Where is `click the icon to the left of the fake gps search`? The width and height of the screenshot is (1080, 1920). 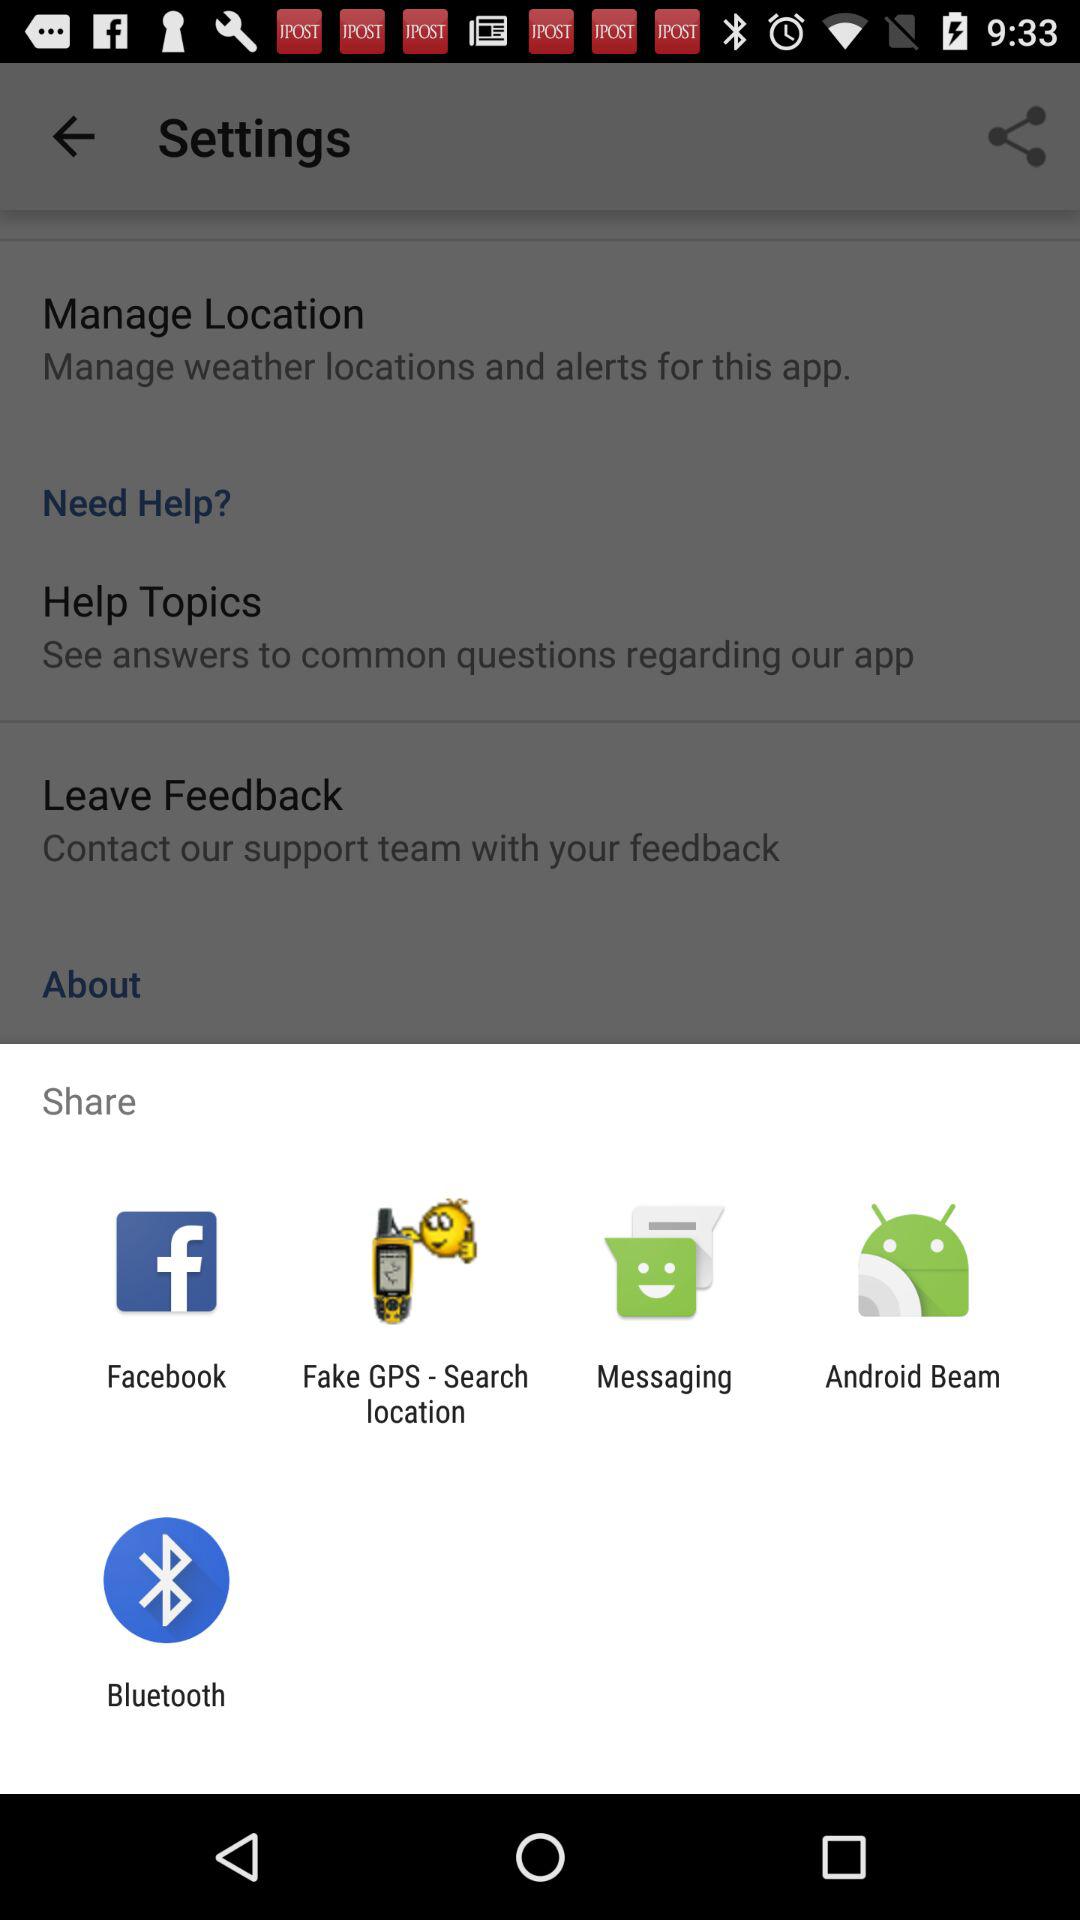 click the icon to the left of the fake gps search is located at coordinates (166, 1393).